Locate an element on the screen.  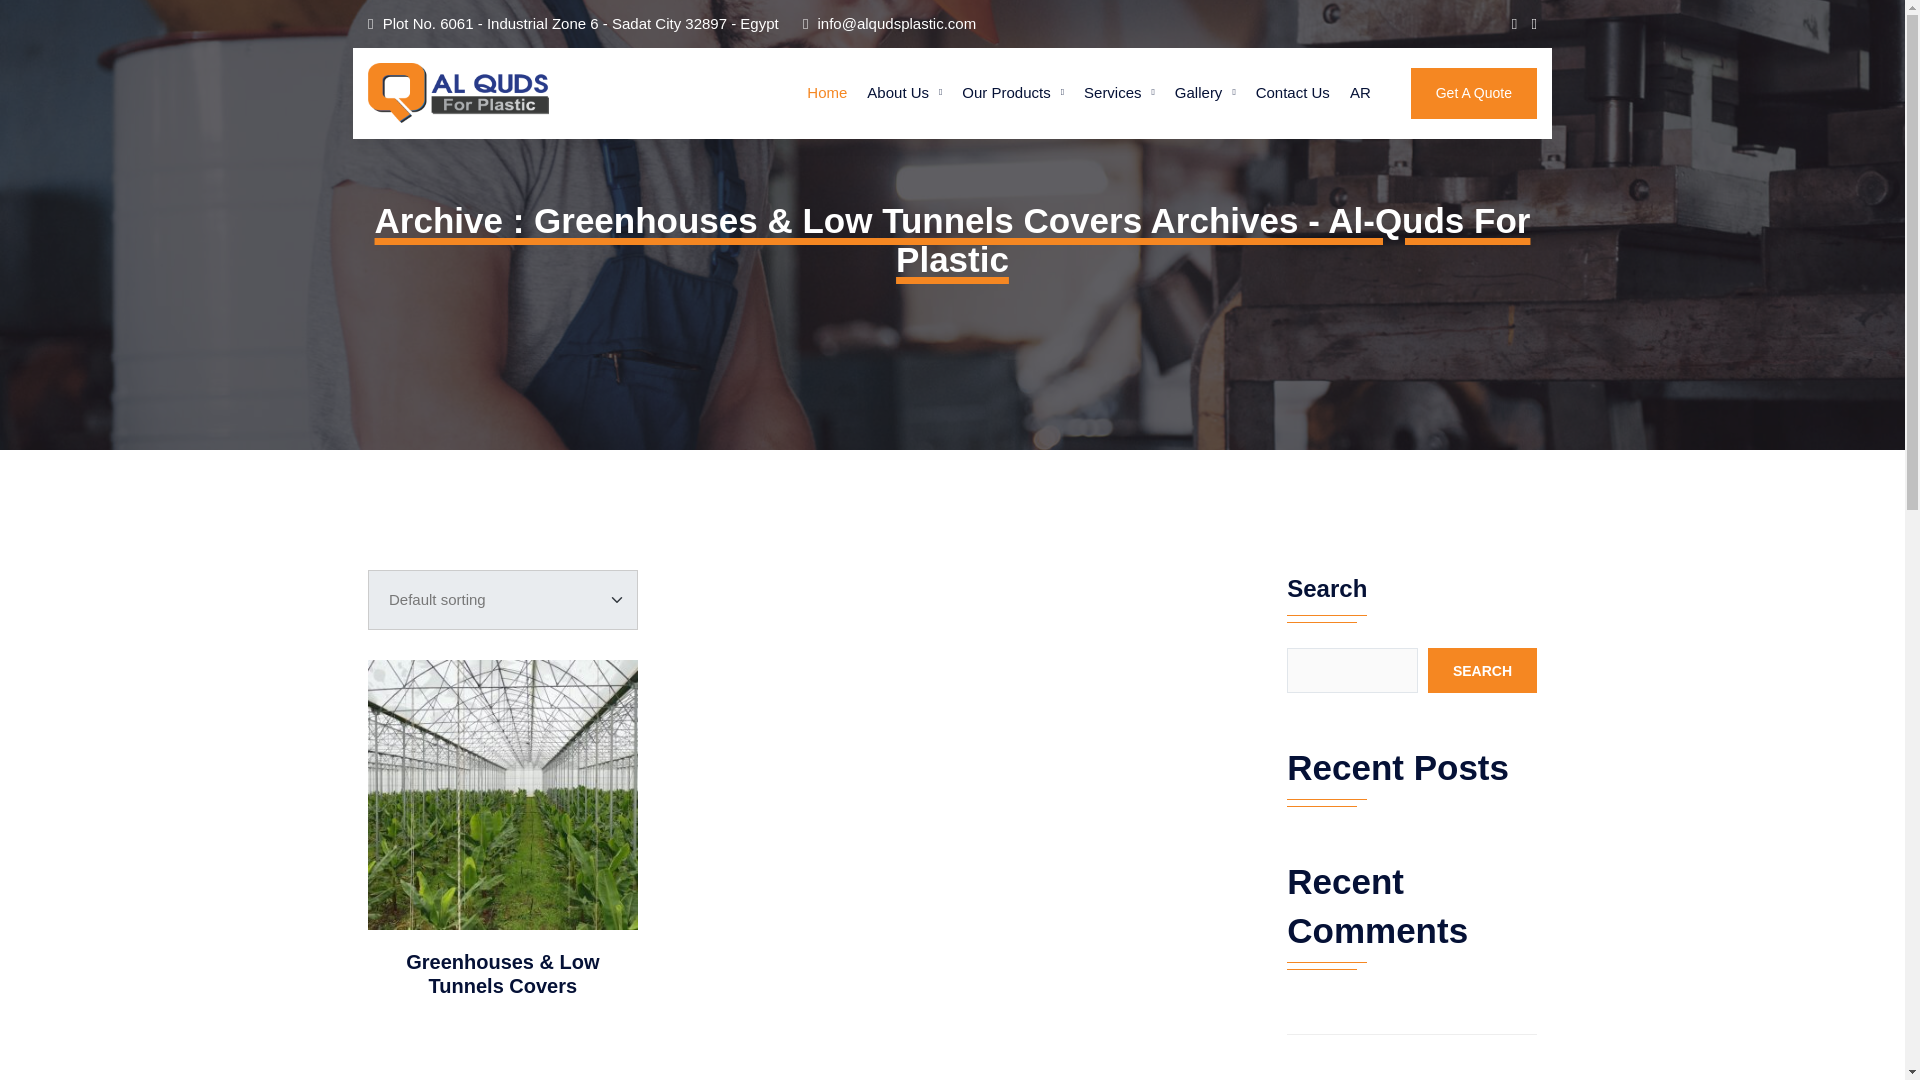
Al Quds is located at coordinates (468, 92).